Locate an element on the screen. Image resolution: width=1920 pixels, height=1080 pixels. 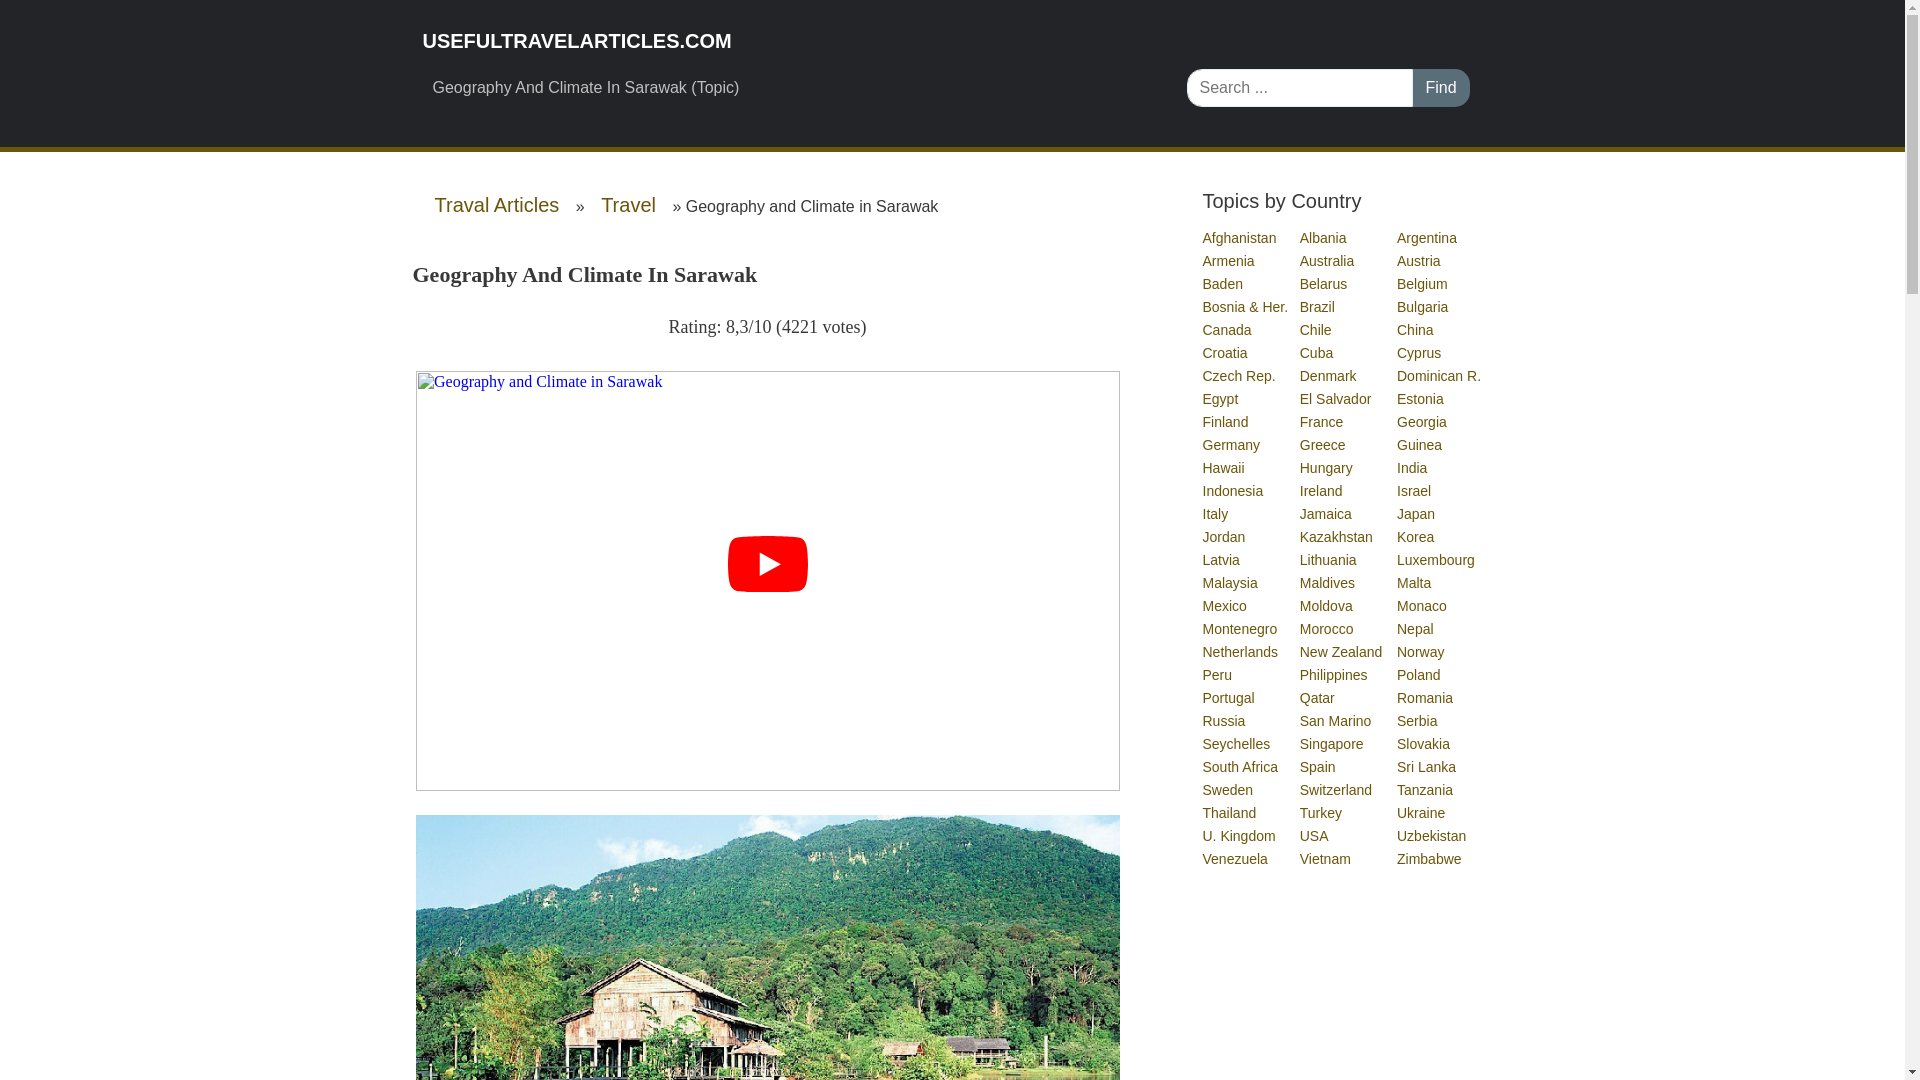
Traval Articles is located at coordinates (496, 205).